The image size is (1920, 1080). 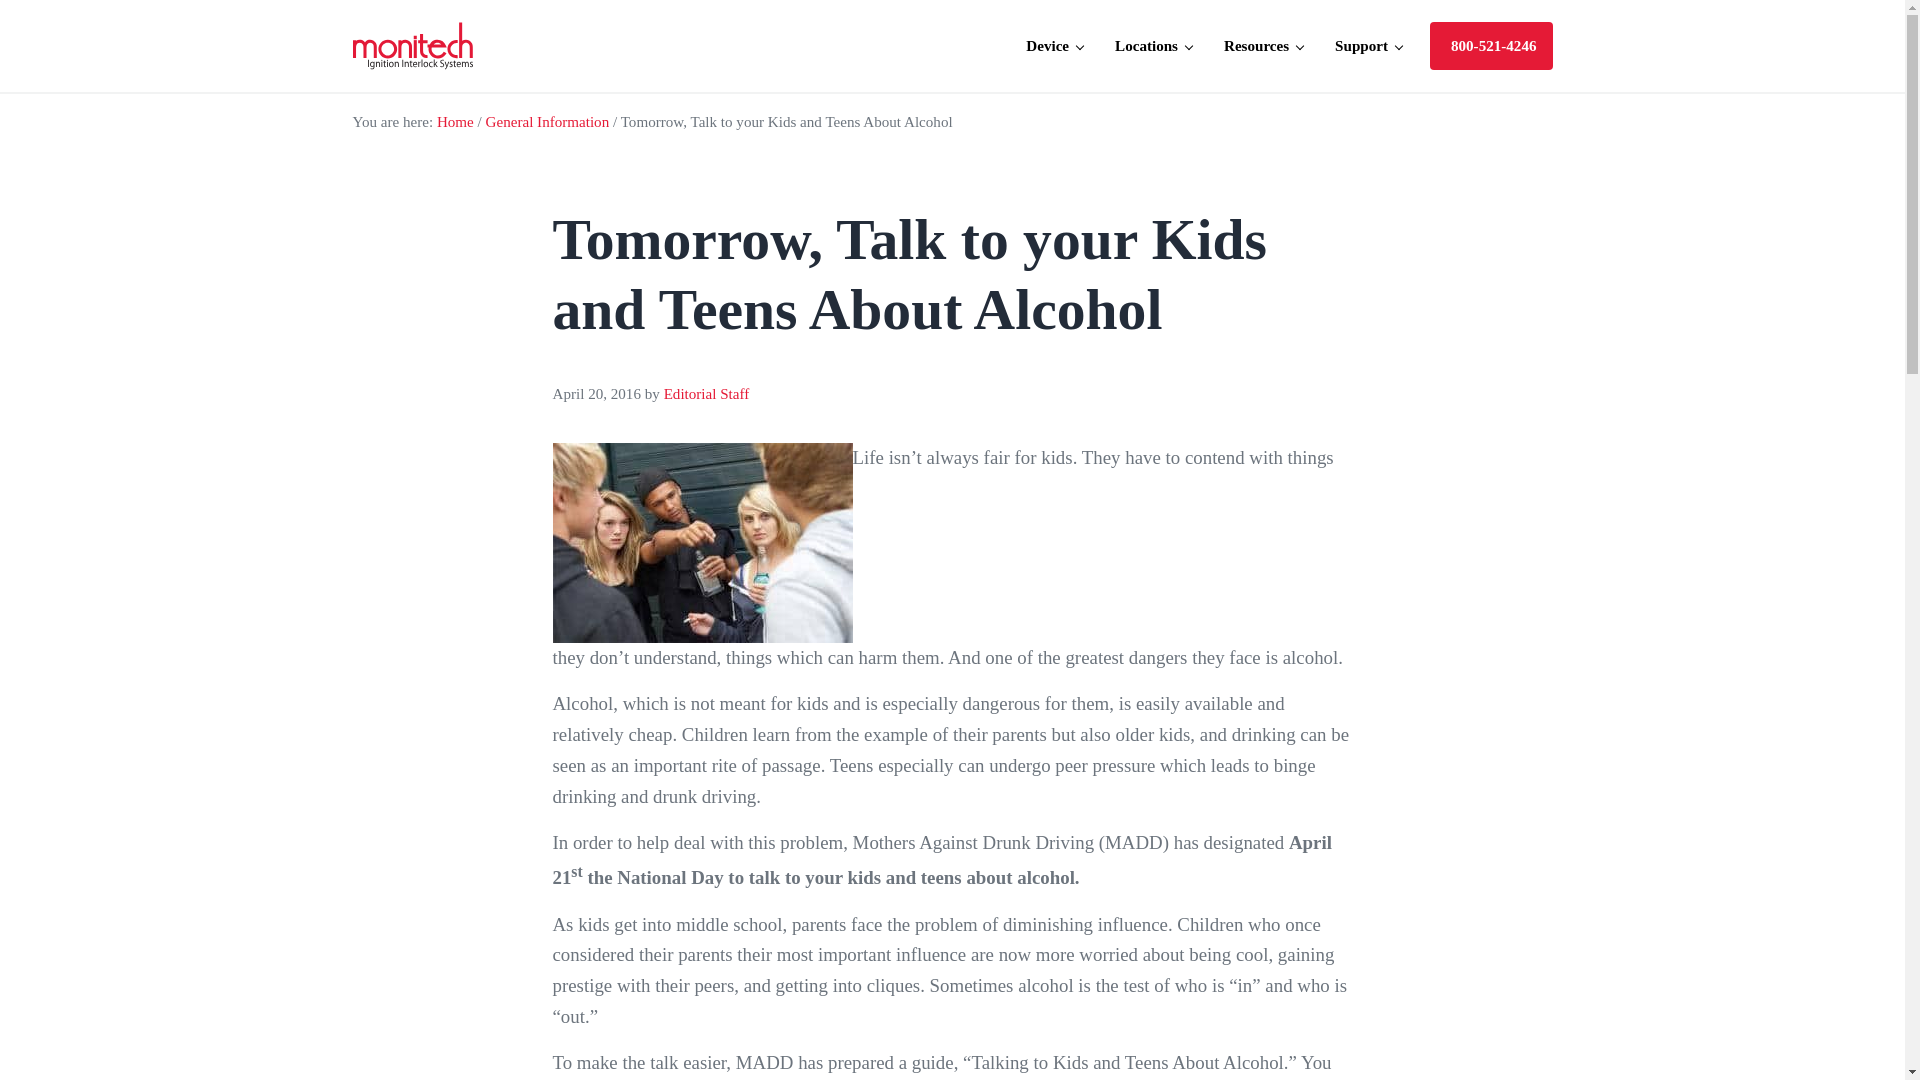 What do you see at coordinates (1368, 46) in the screenshot?
I see `Support` at bounding box center [1368, 46].